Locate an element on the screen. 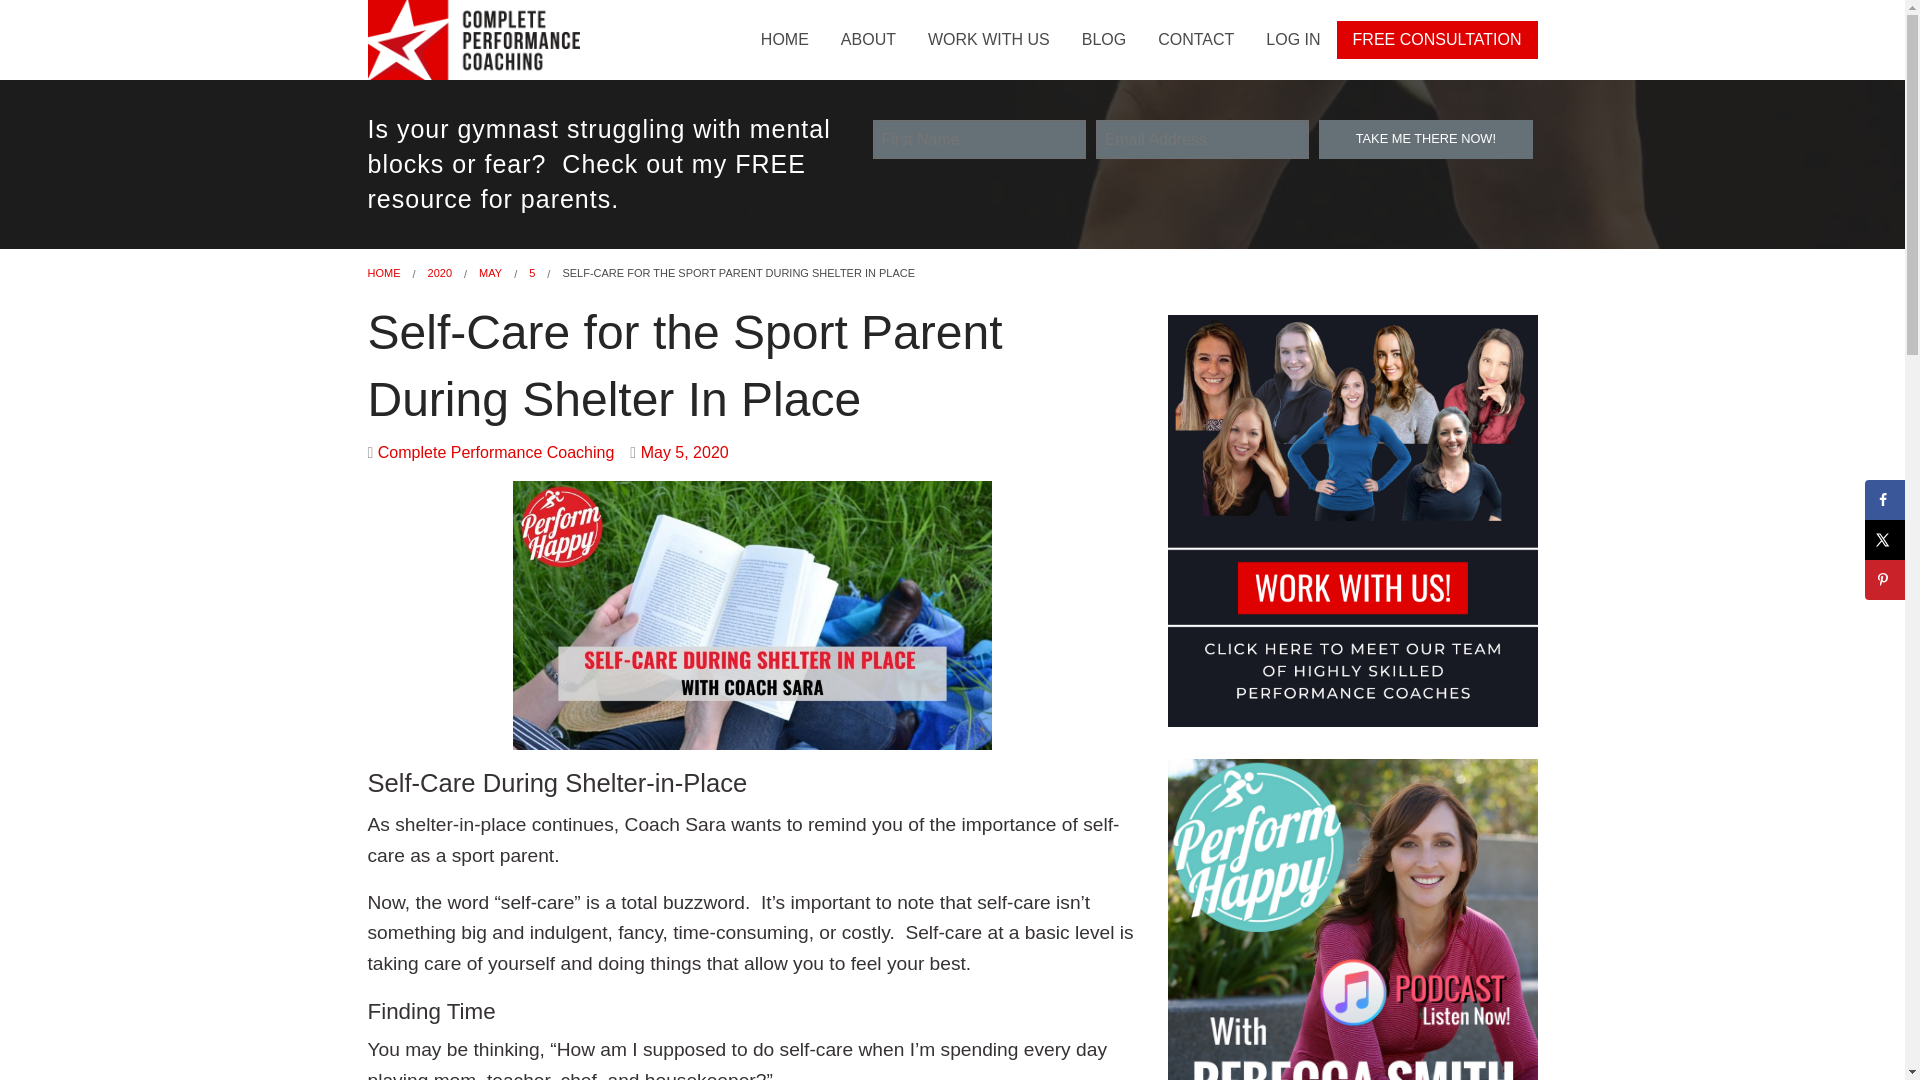 This screenshot has width=1920, height=1080. ABOUT is located at coordinates (868, 40).